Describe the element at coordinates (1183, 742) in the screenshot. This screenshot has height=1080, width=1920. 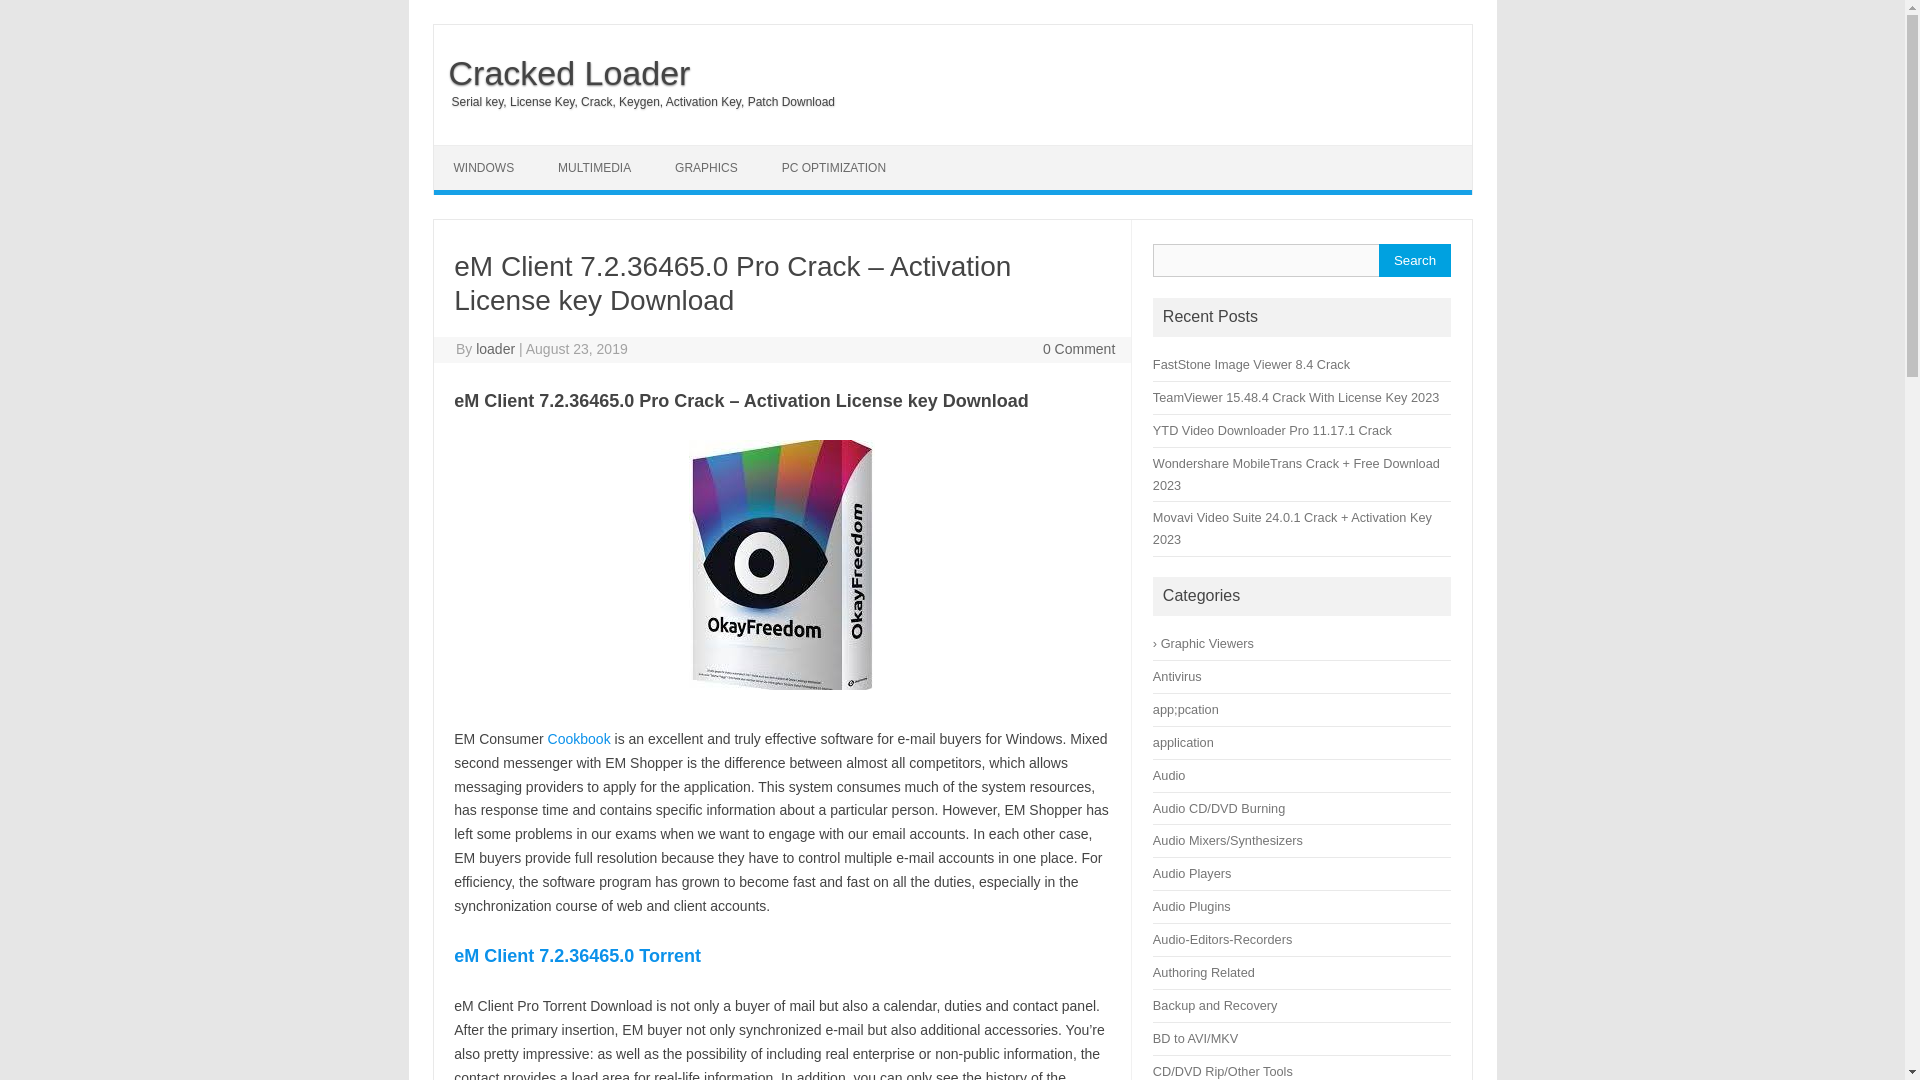
I see `application` at that location.